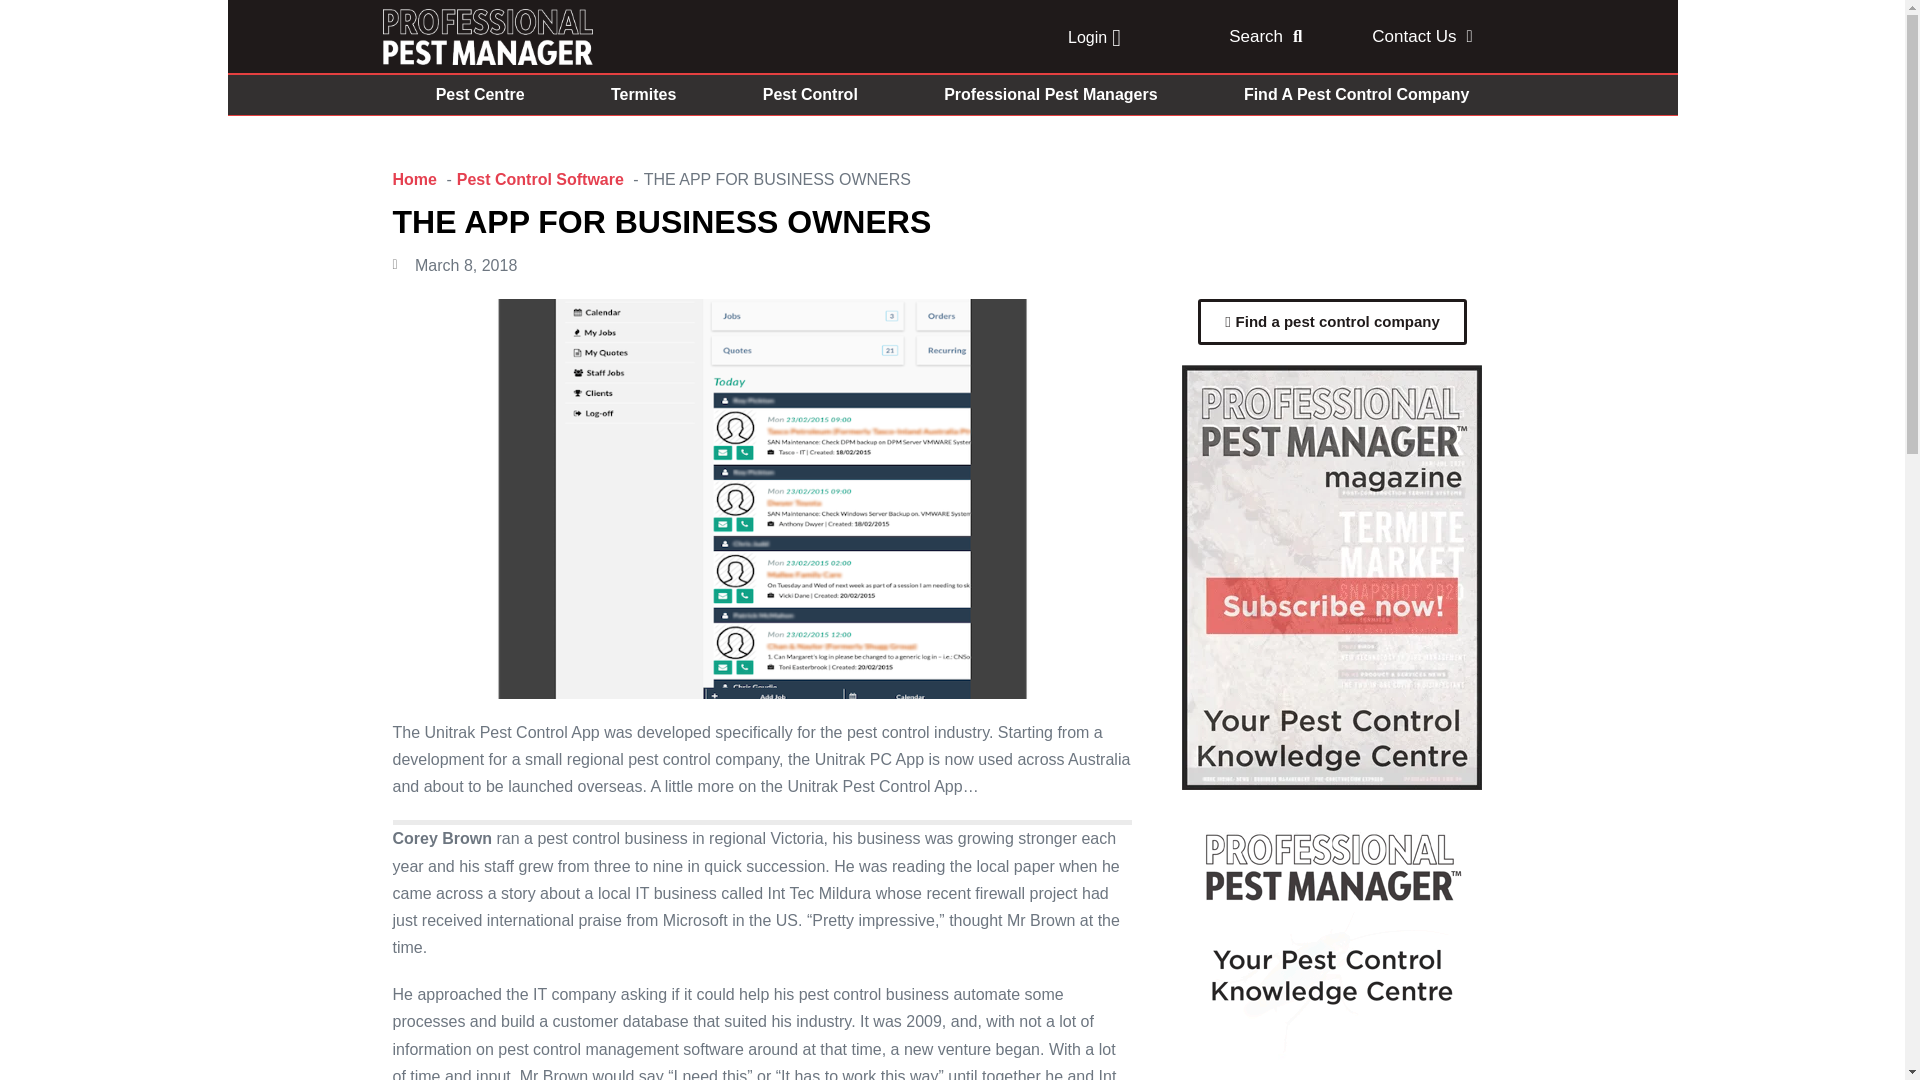 This screenshot has height=1080, width=1920. I want to click on Pest Control, so click(810, 94).